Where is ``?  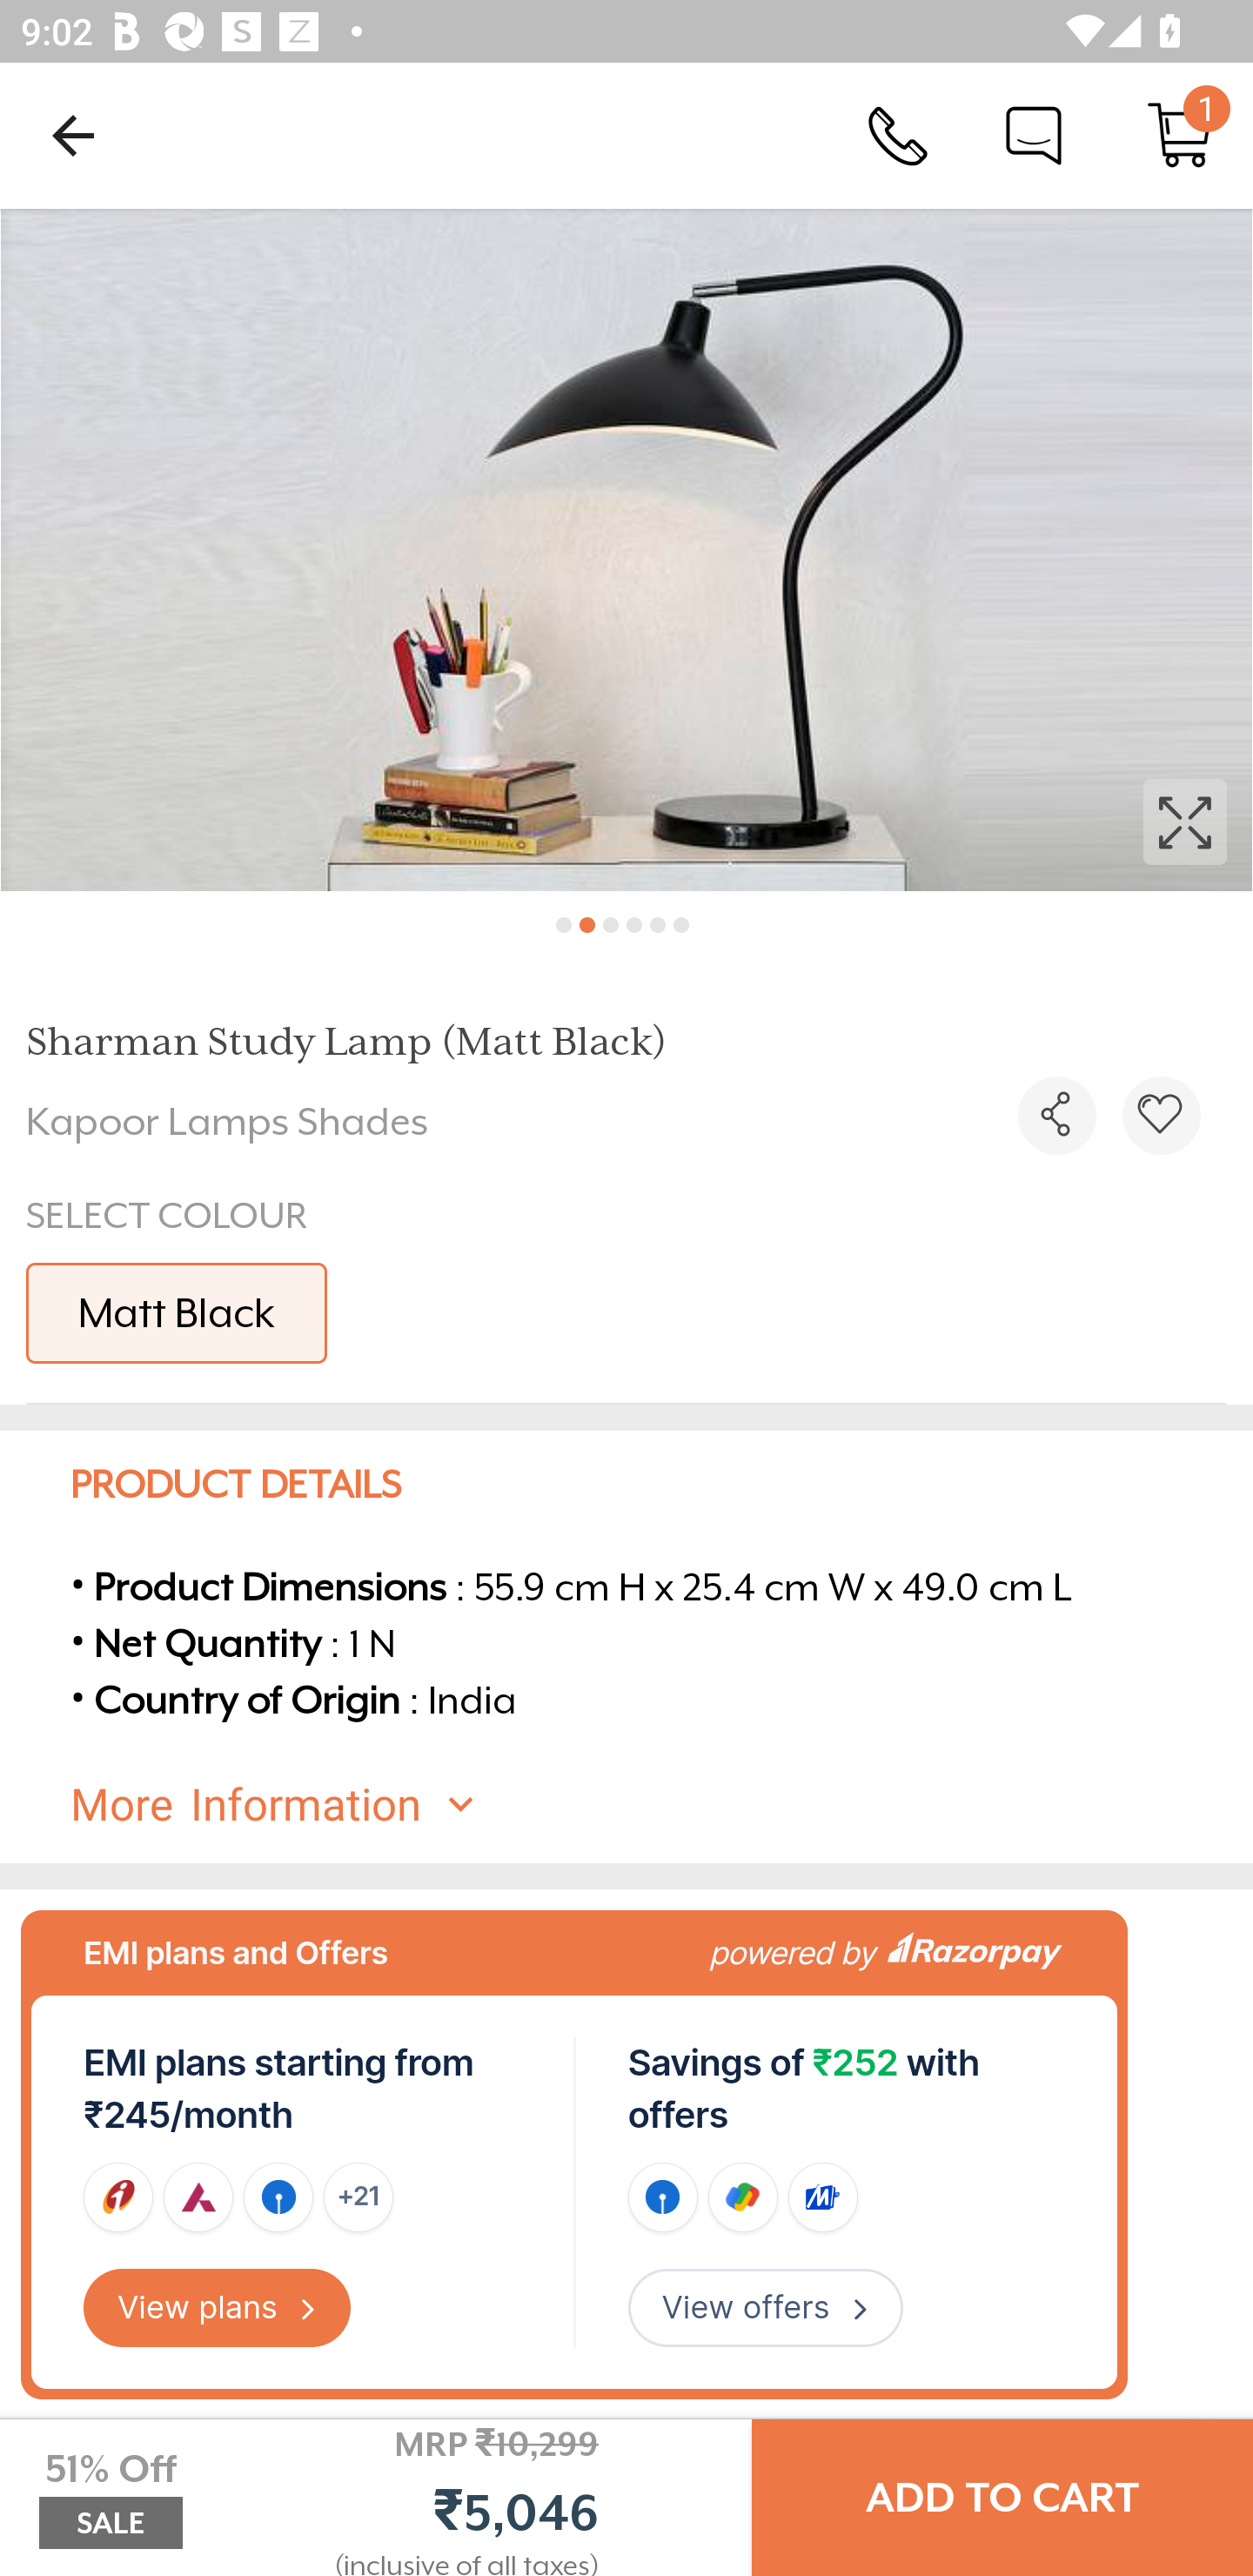
 is located at coordinates (1161, 1116).